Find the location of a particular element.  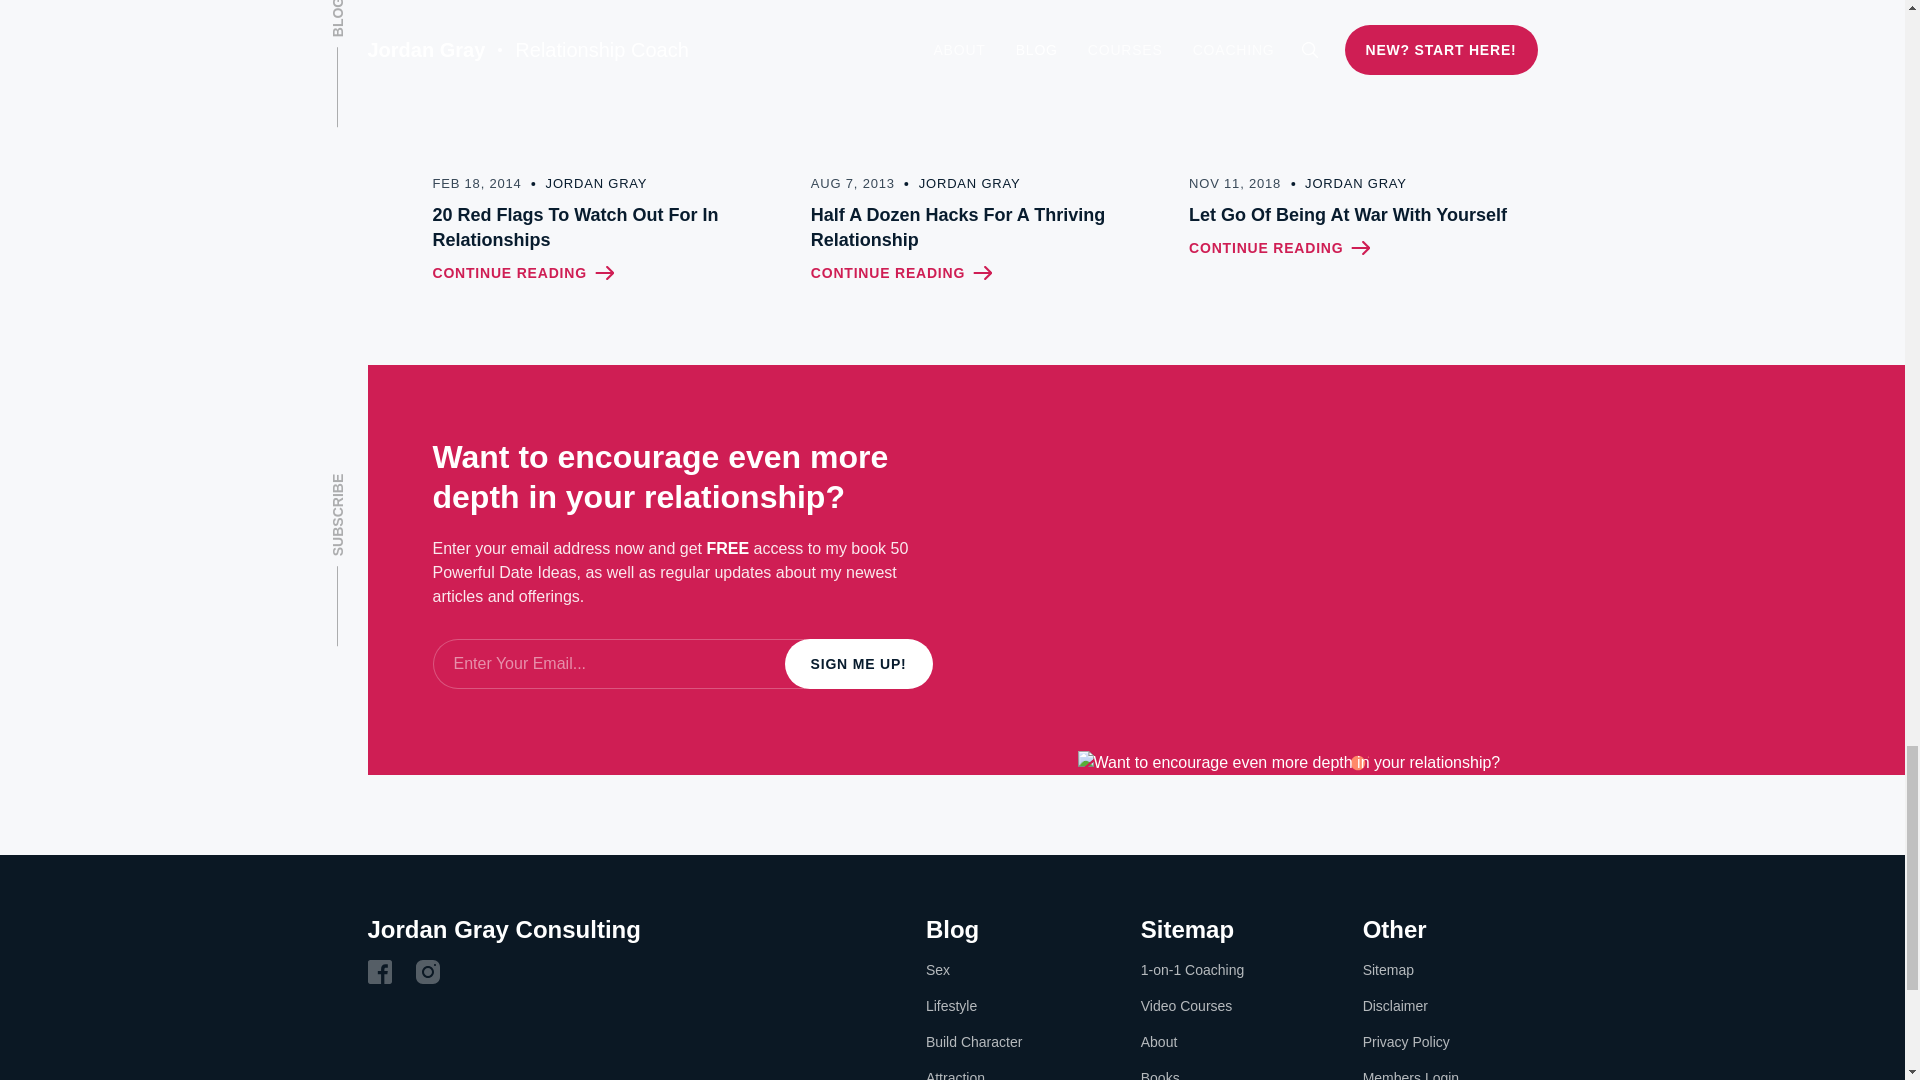

Half A Dozen Hacks For A Thriving Relationship is located at coordinates (984, 228).